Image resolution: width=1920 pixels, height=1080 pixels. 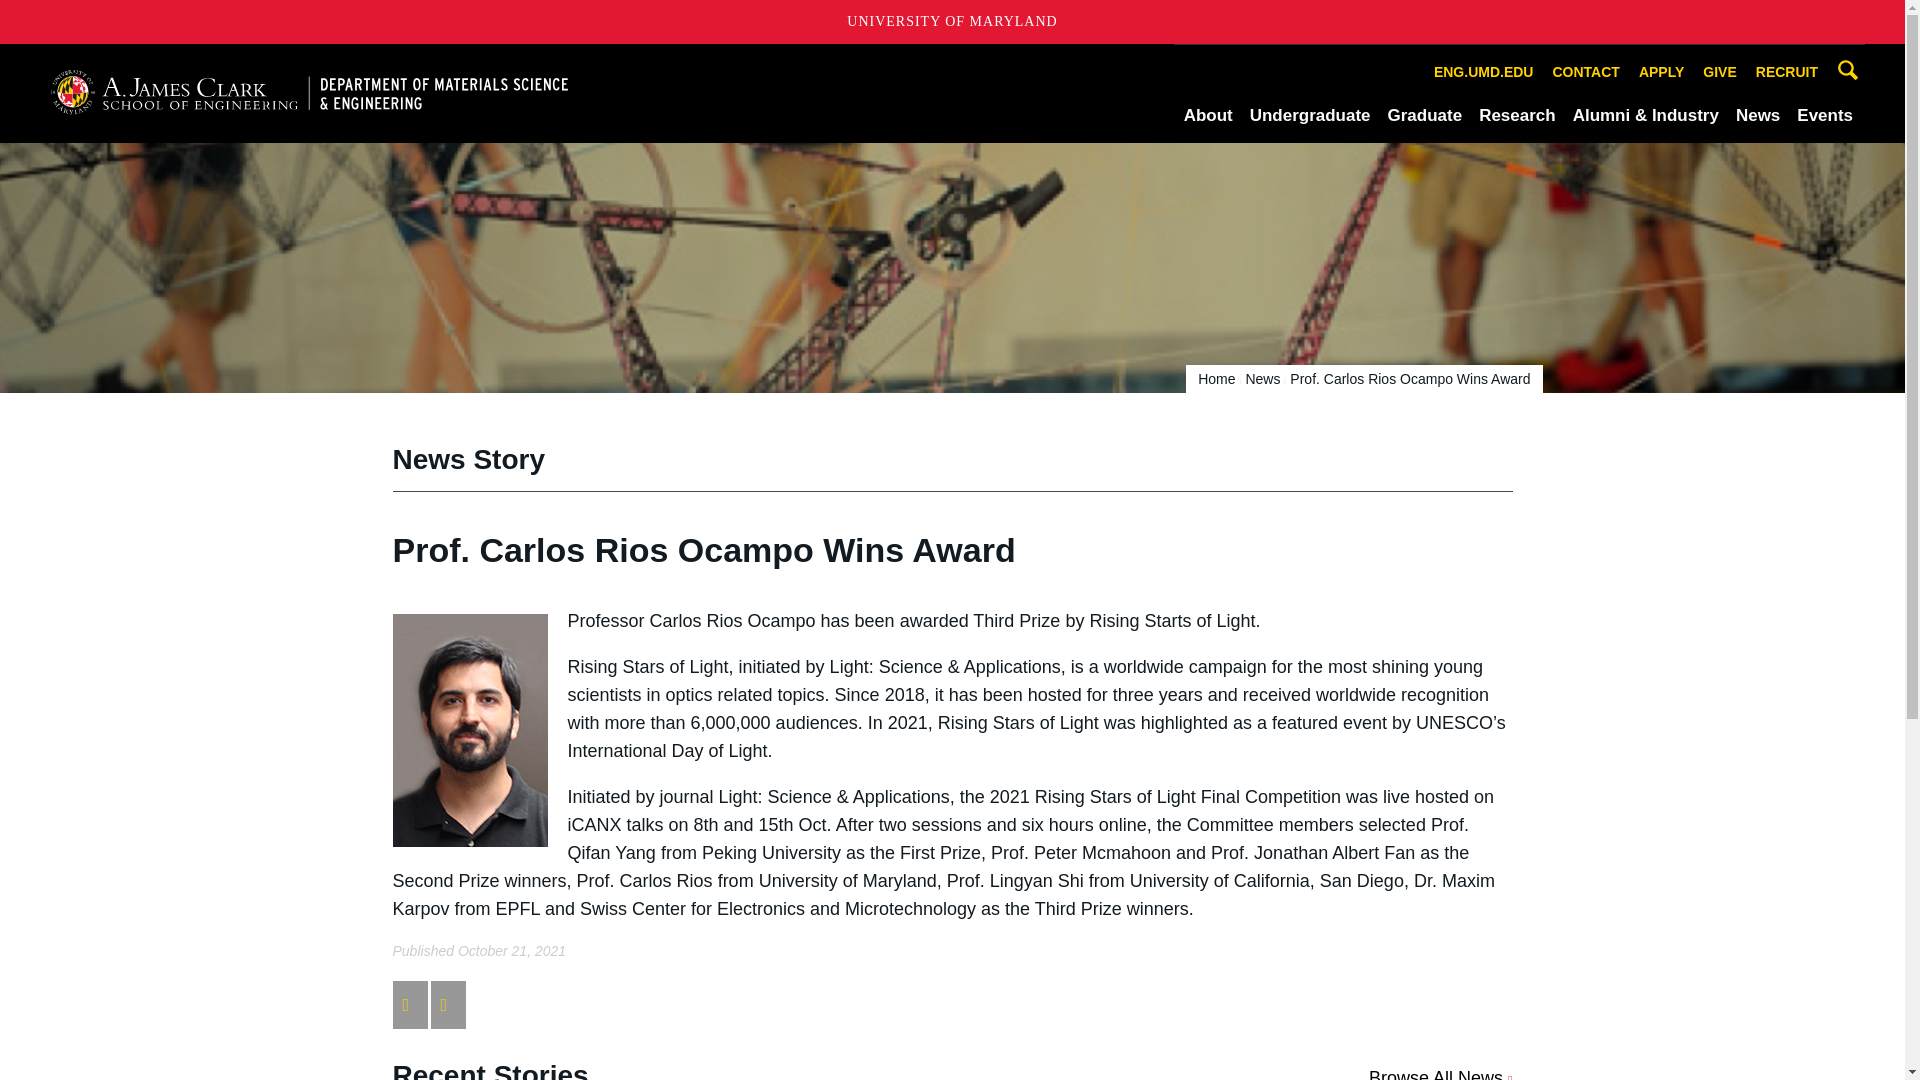 What do you see at coordinates (308, 92) in the screenshot?
I see `A. James Clark School of Engineering, University of Maryland` at bounding box center [308, 92].